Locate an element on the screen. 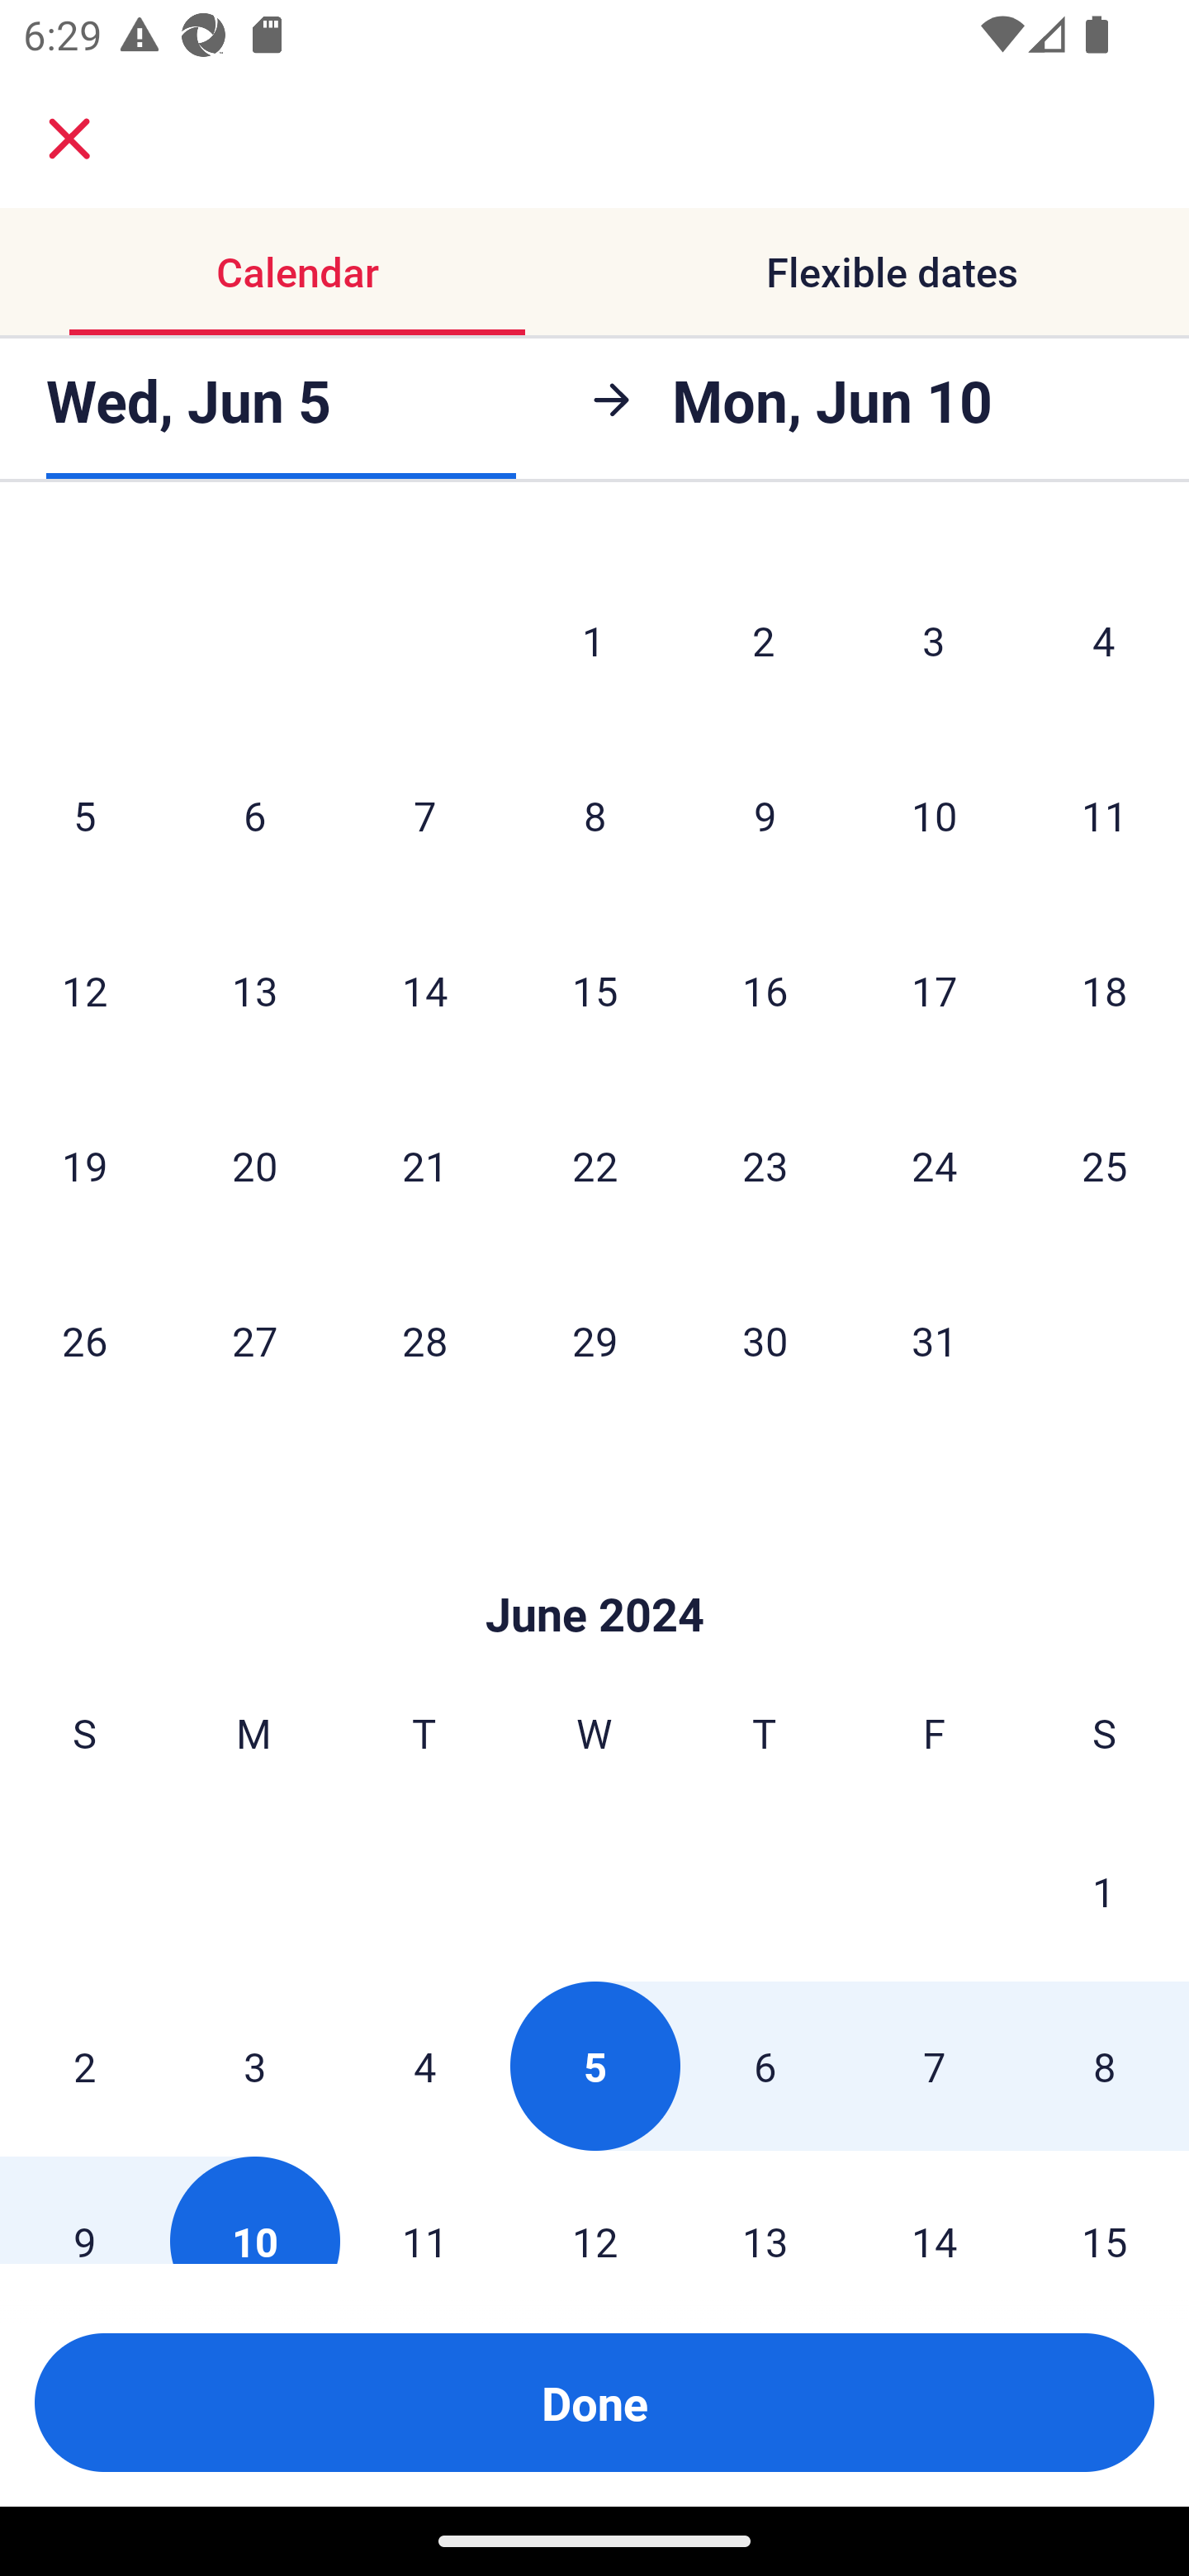  24 Friday, May 24, 2024 is located at coordinates (935, 1166).